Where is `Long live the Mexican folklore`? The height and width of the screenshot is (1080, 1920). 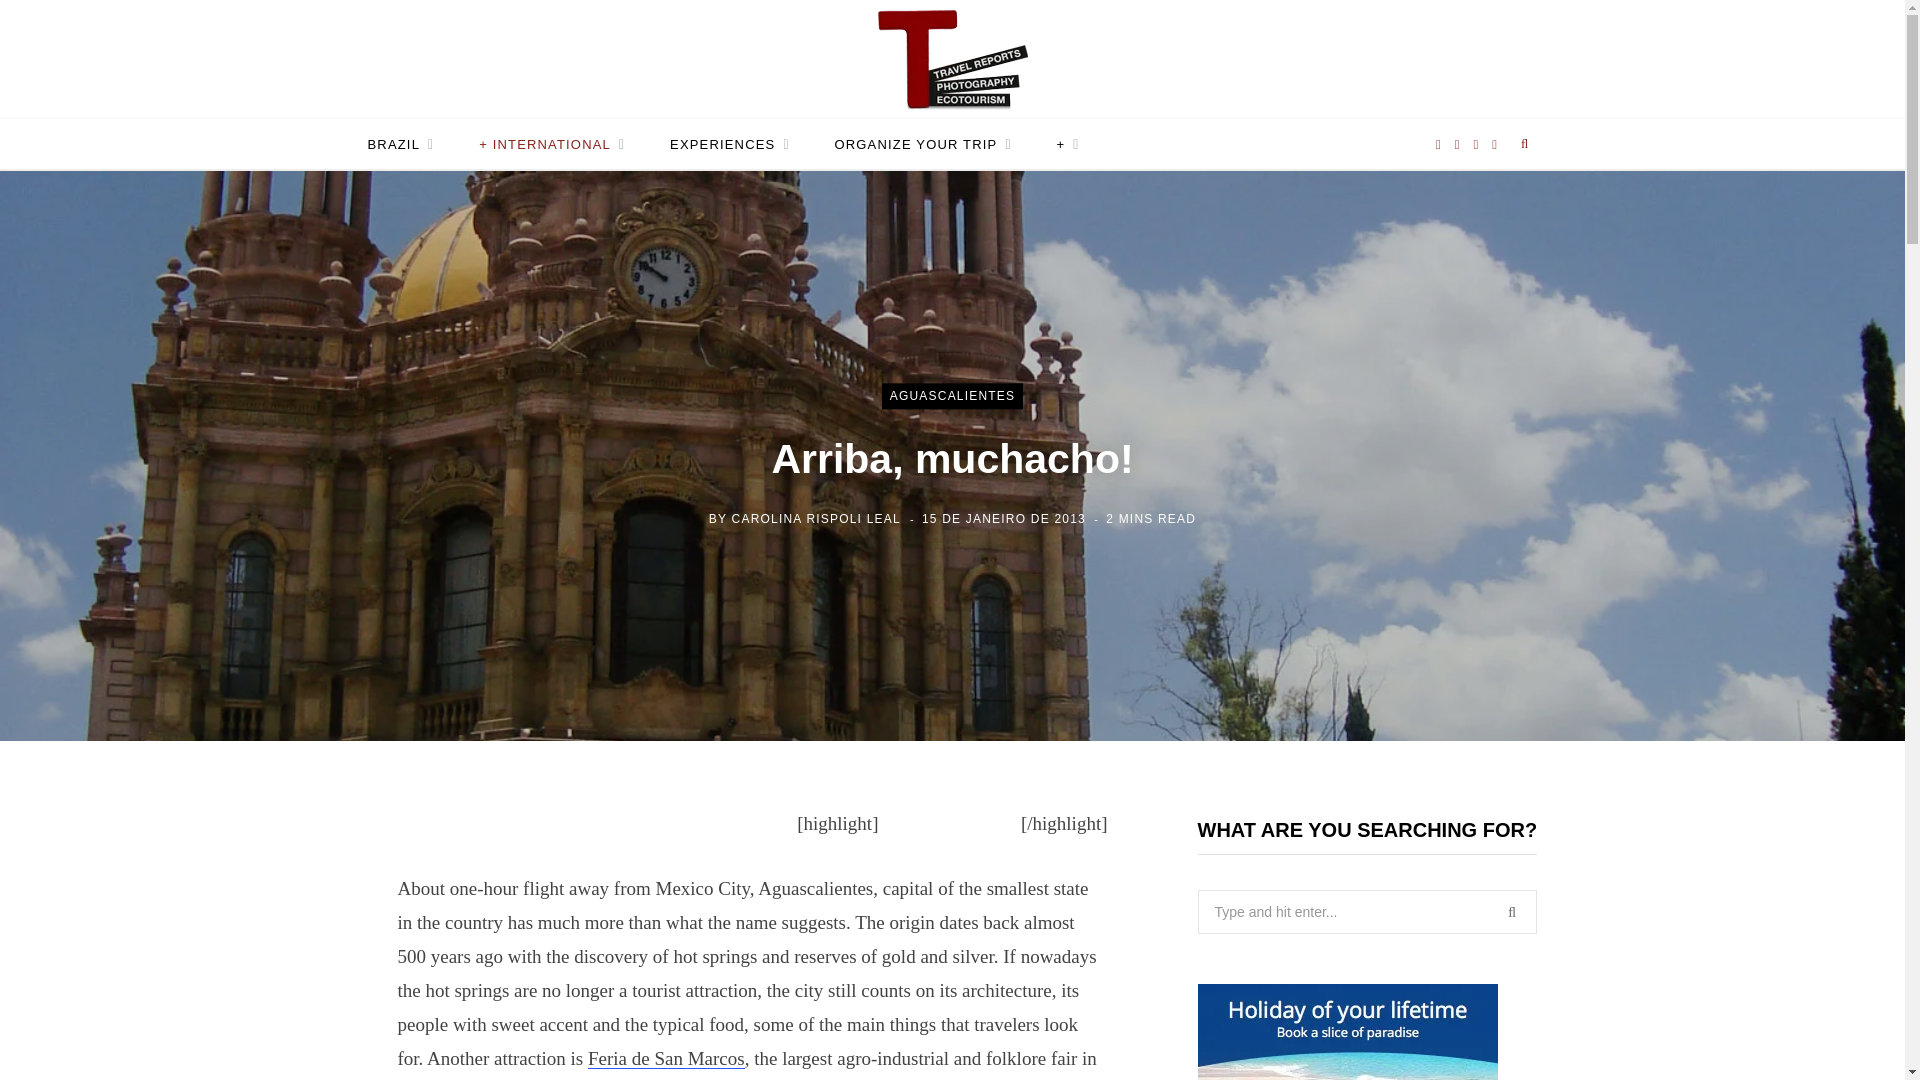 Long live the Mexican folklore is located at coordinates (666, 1058).